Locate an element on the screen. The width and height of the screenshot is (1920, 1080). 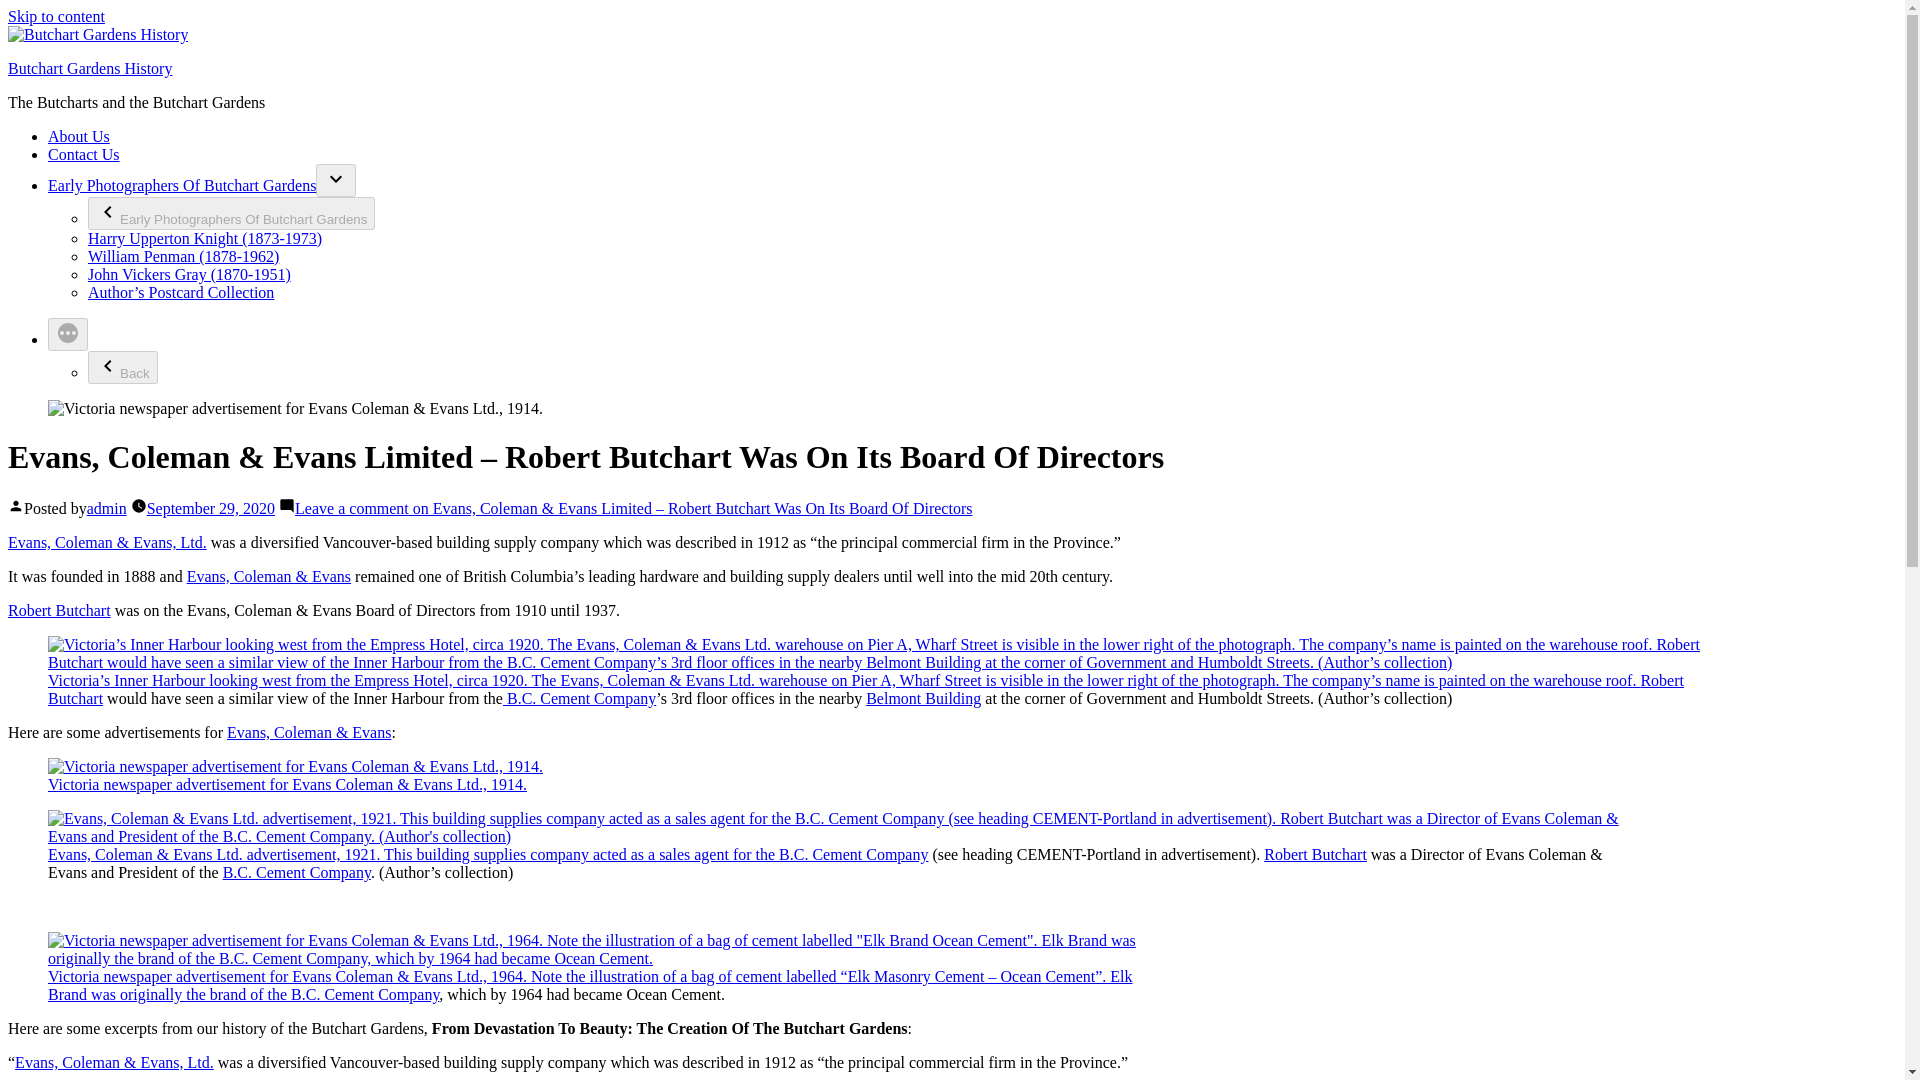
Back is located at coordinates (122, 368).